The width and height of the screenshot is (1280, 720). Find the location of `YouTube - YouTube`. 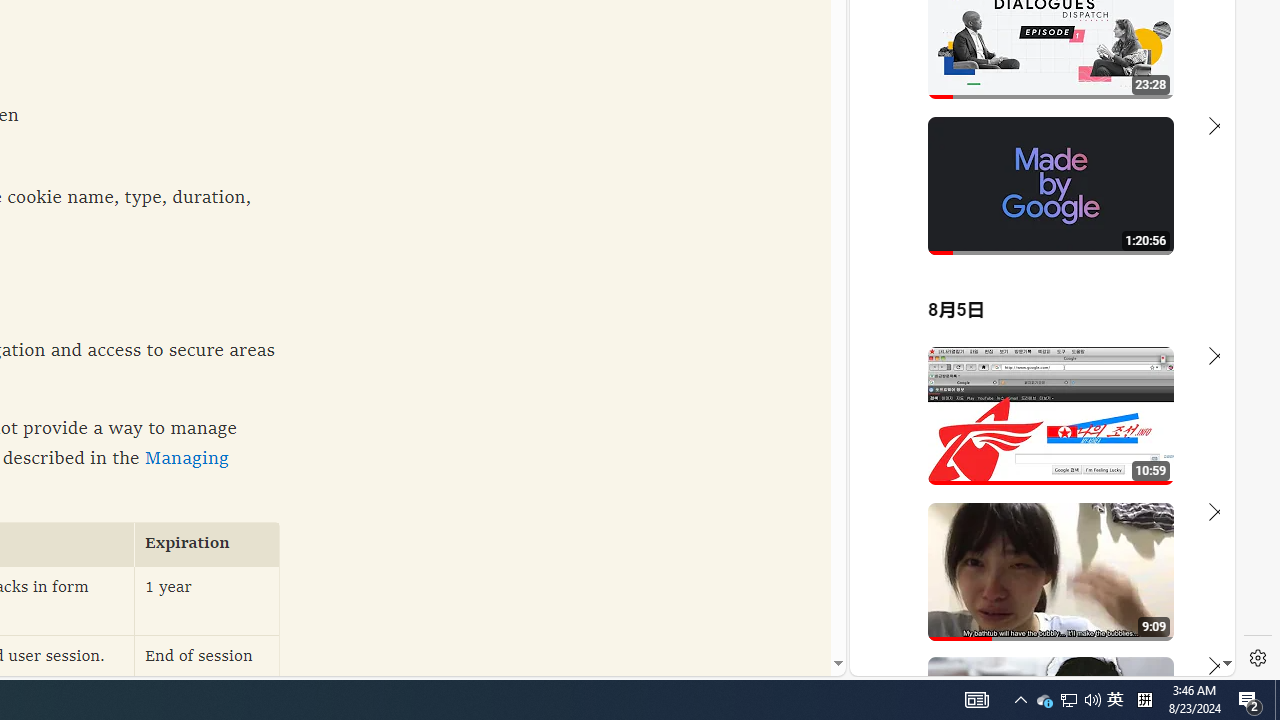

YouTube - YouTube is located at coordinates (1034, 266).